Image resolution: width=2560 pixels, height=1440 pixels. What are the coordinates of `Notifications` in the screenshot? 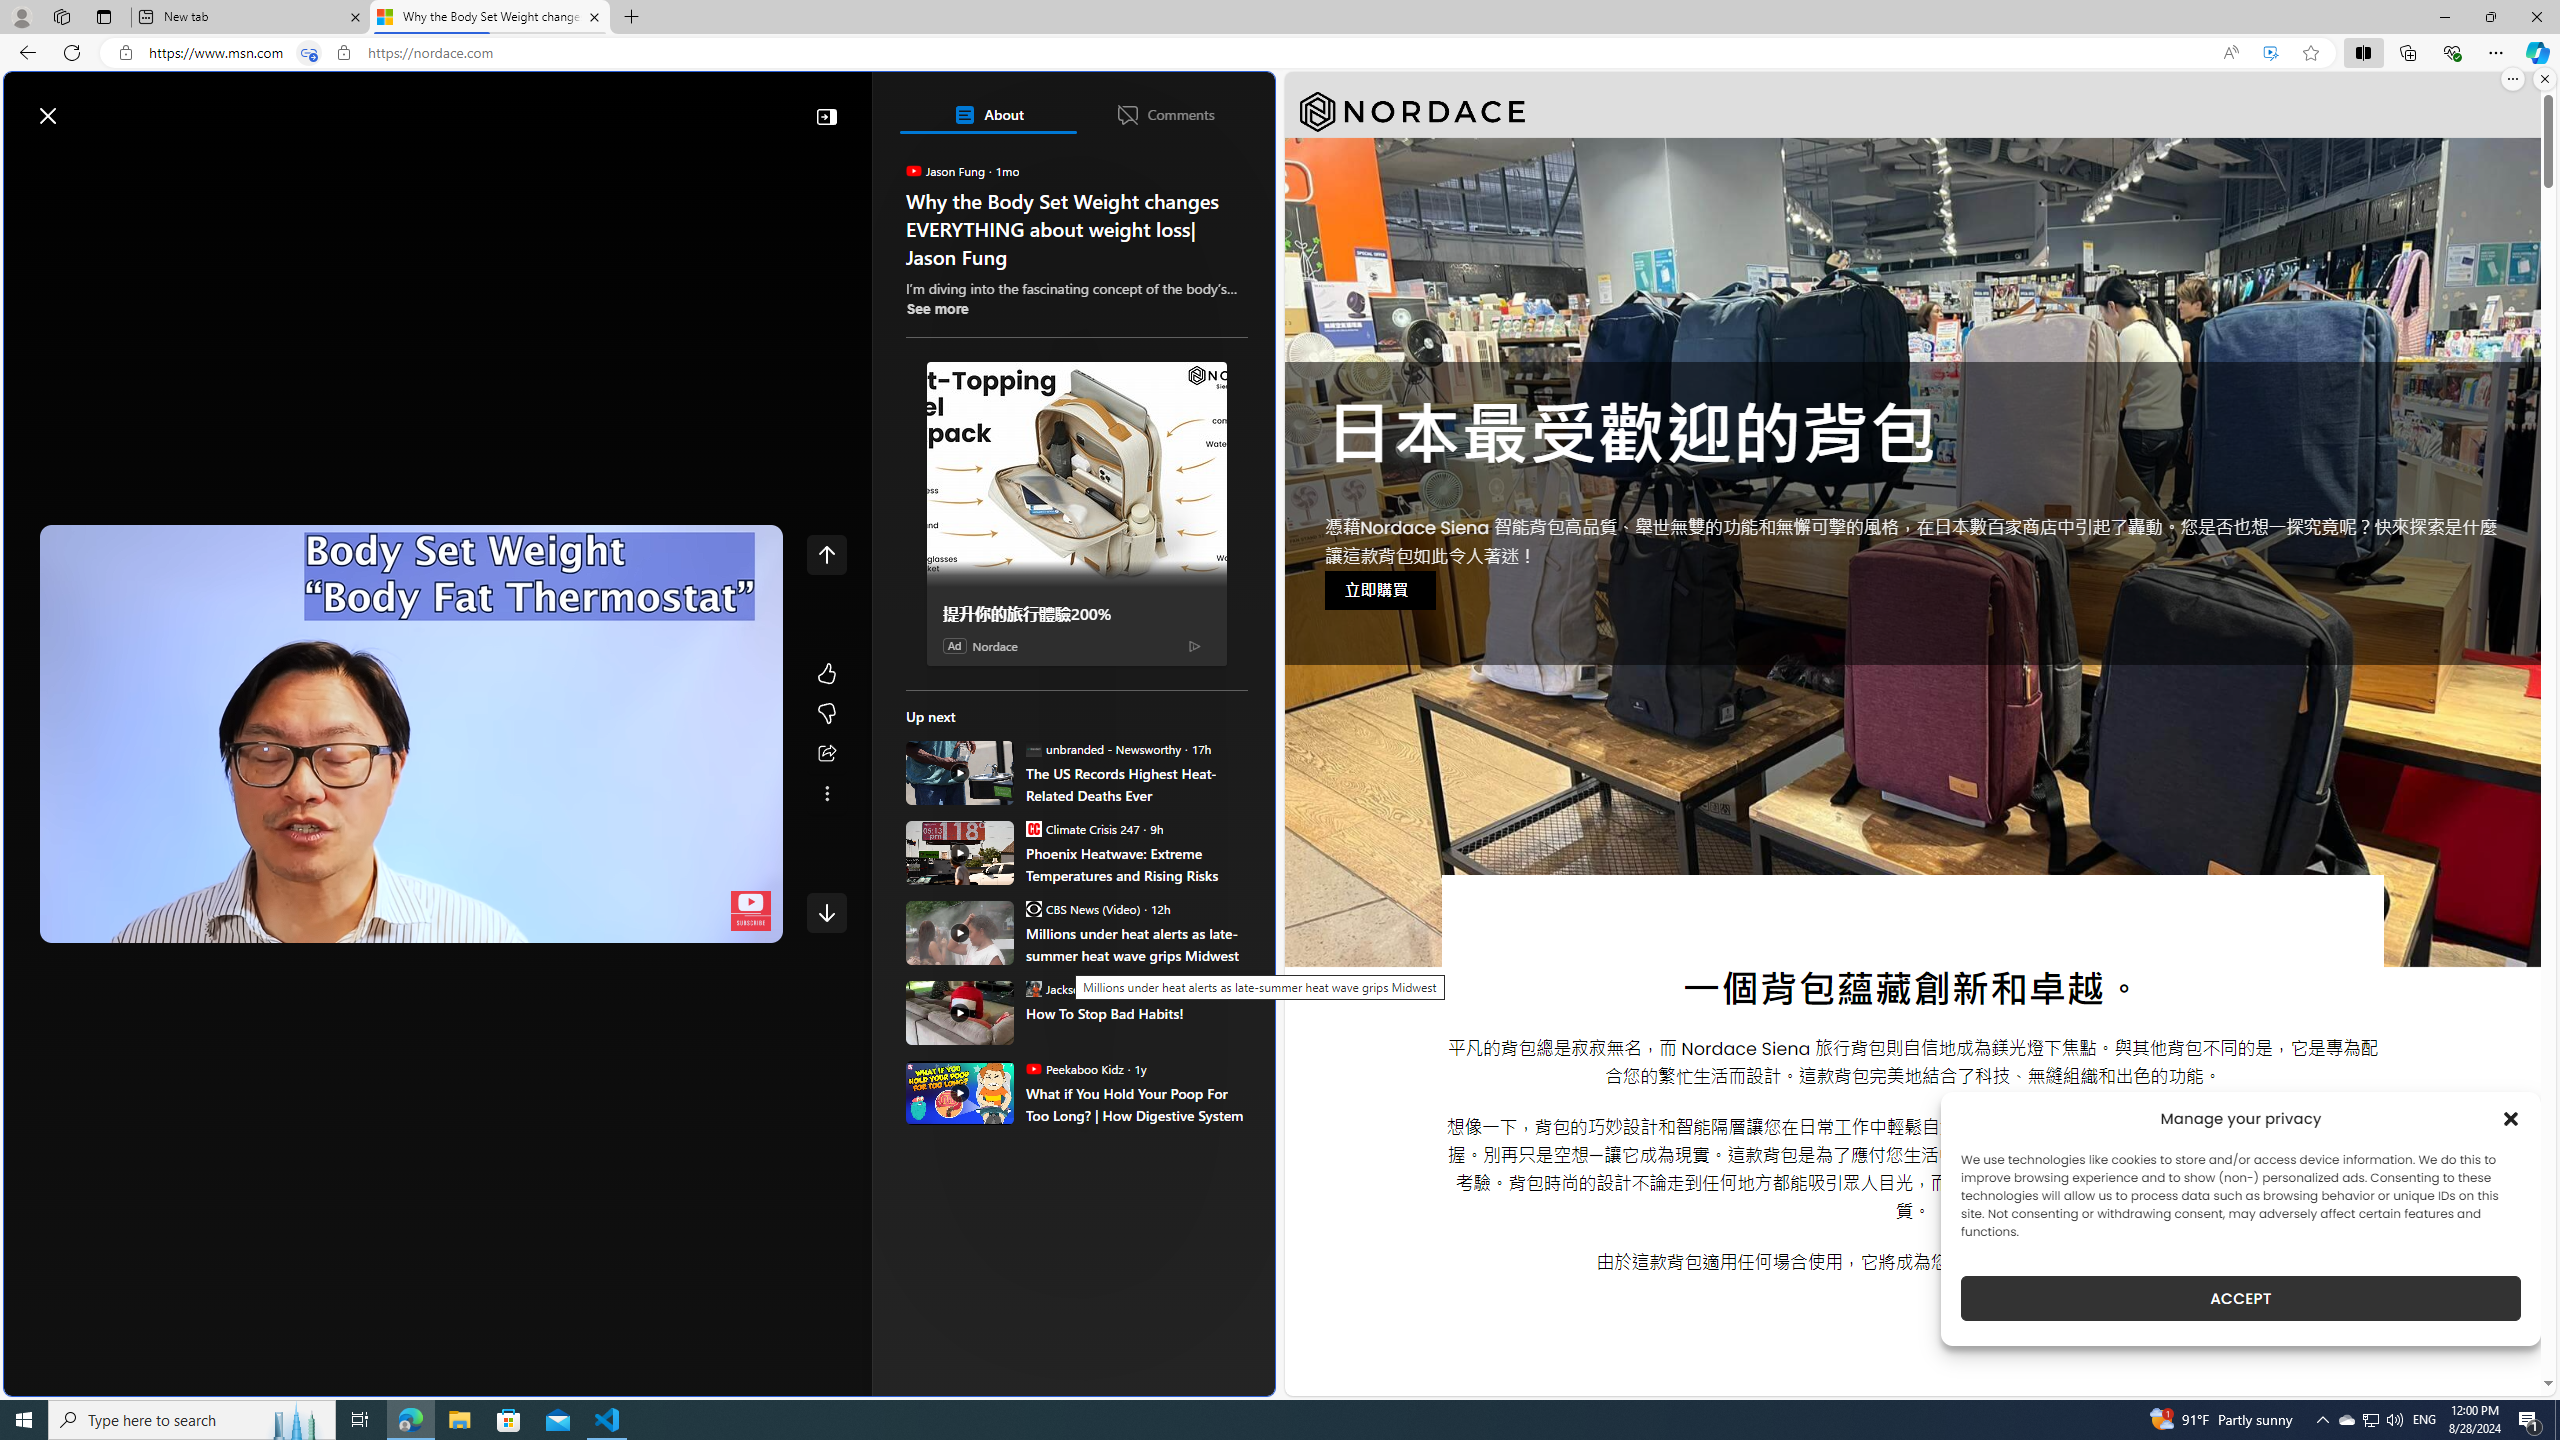 It's located at (1190, 106).